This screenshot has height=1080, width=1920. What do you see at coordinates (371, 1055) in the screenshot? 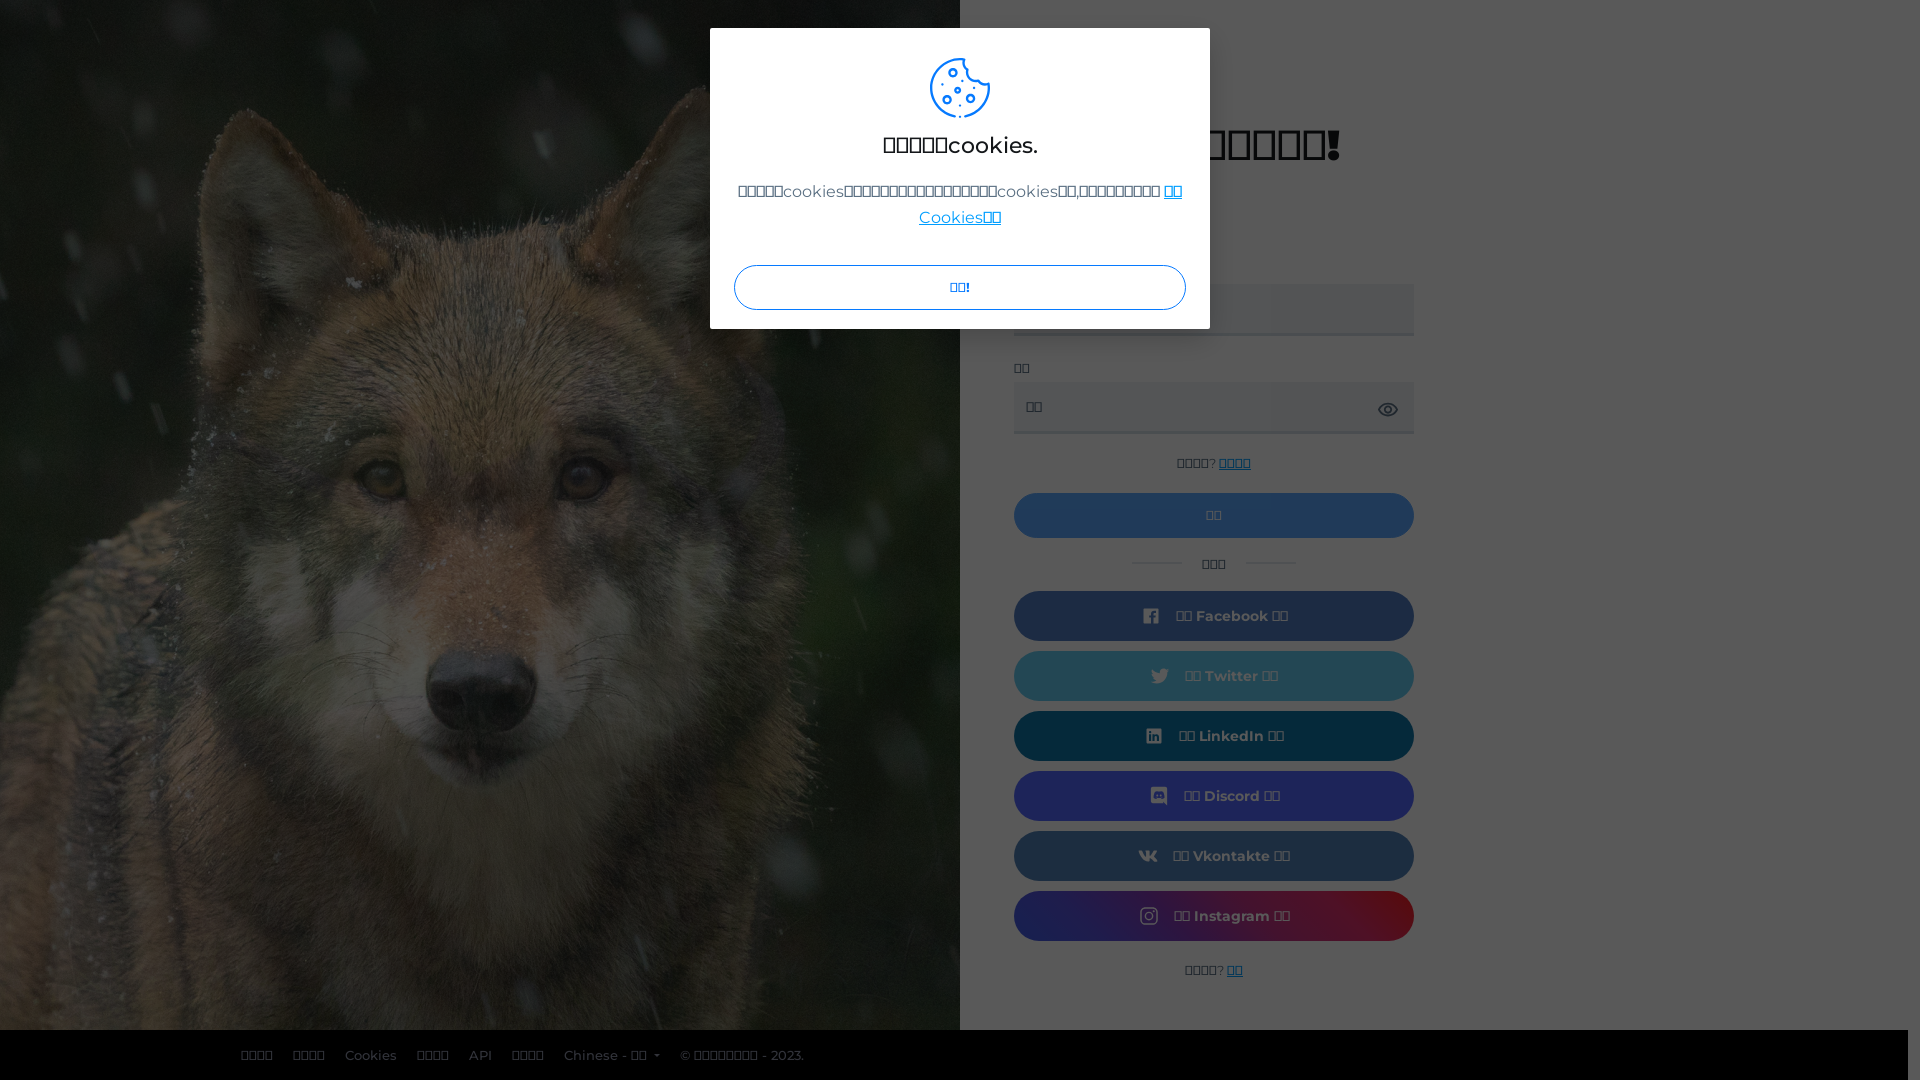
I see `Cookies` at bounding box center [371, 1055].